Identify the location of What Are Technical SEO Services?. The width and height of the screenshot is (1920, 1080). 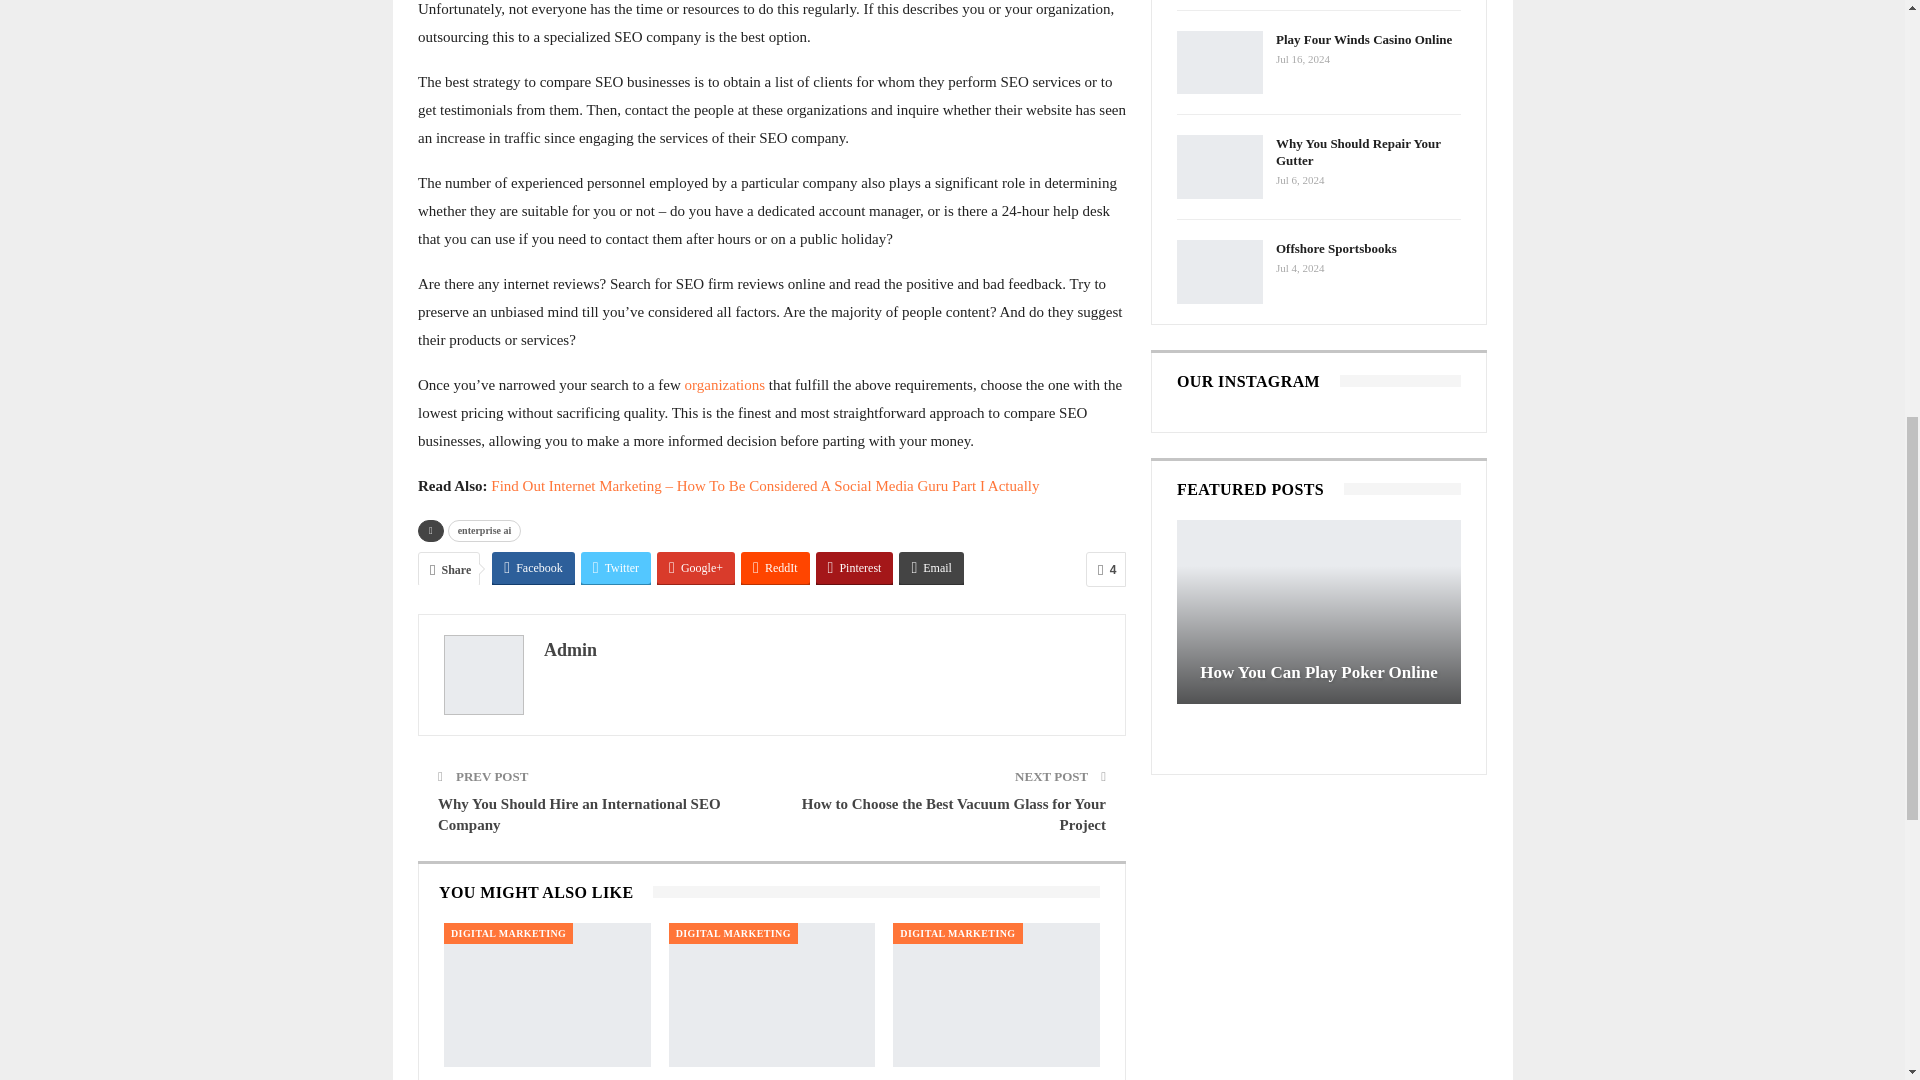
(772, 996).